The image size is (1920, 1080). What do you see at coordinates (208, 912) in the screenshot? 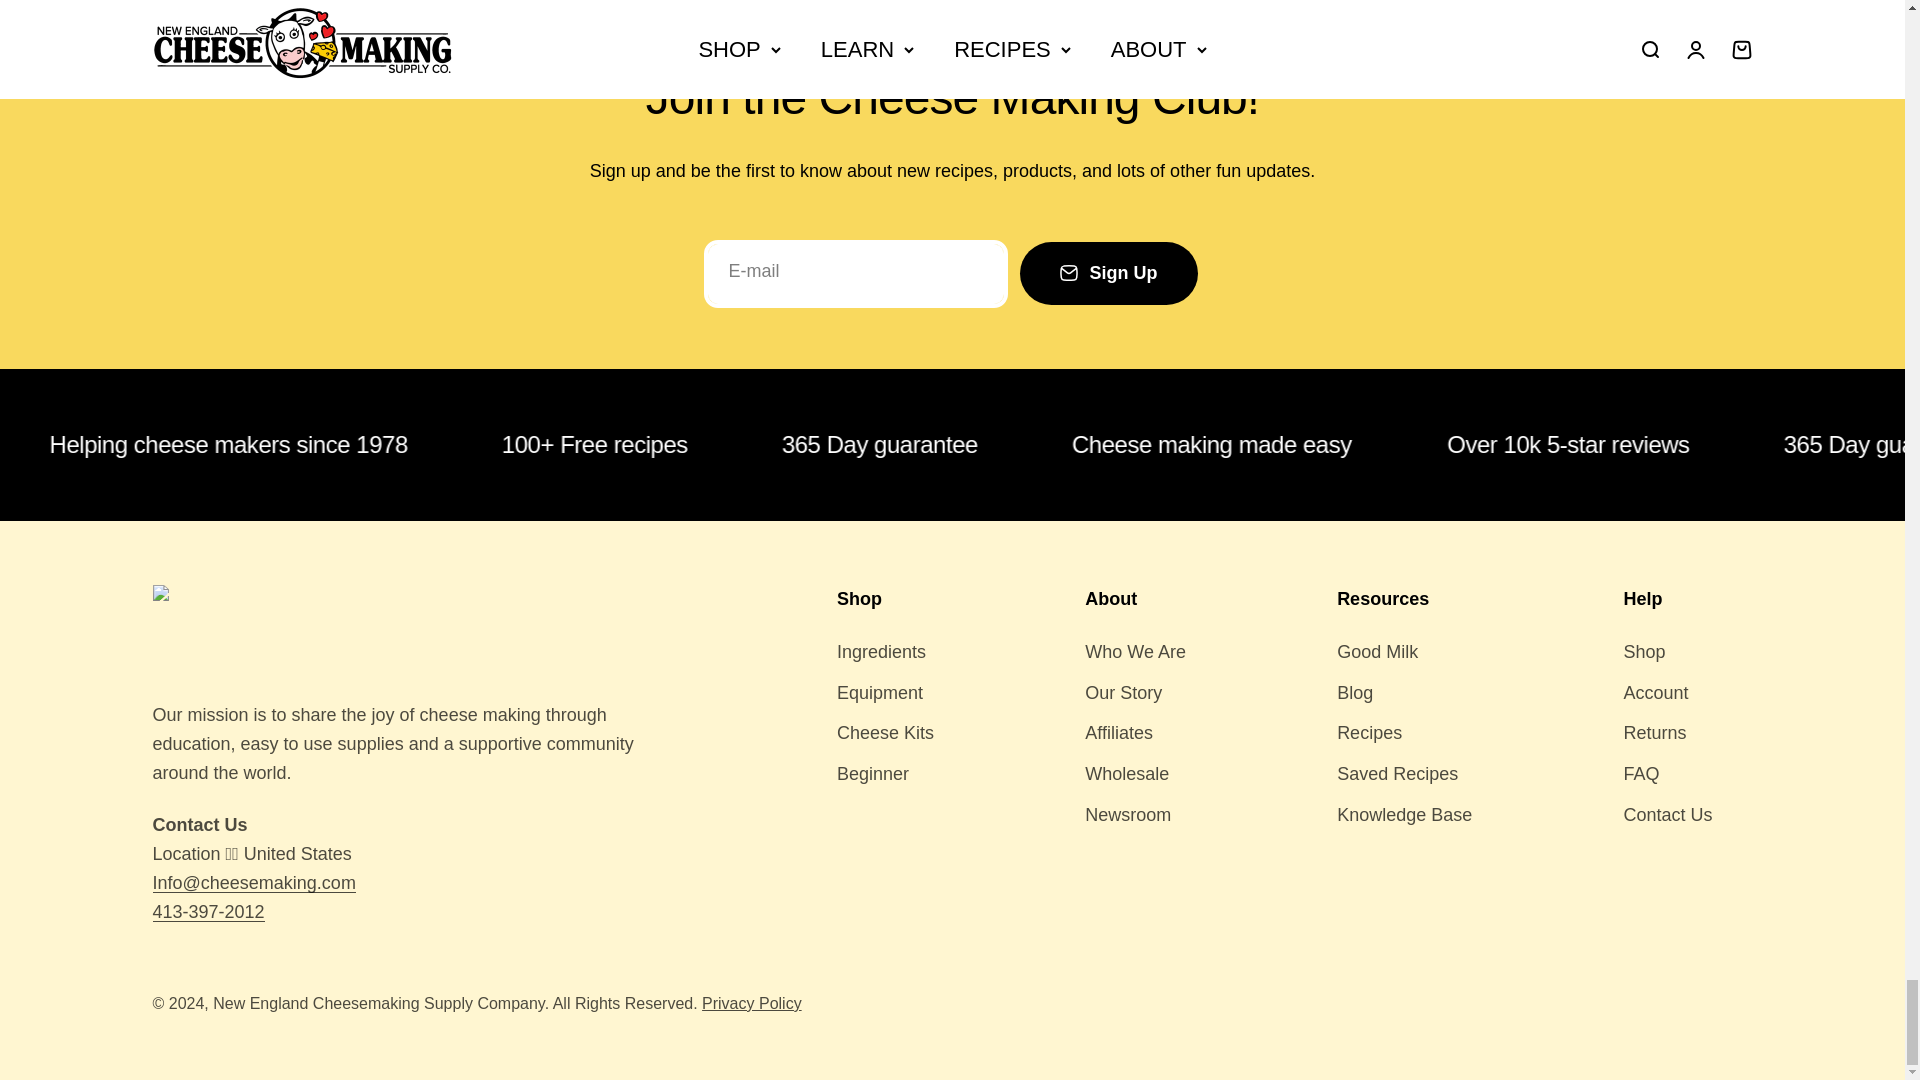
I see `tel:413-397-2012` at bounding box center [208, 912].